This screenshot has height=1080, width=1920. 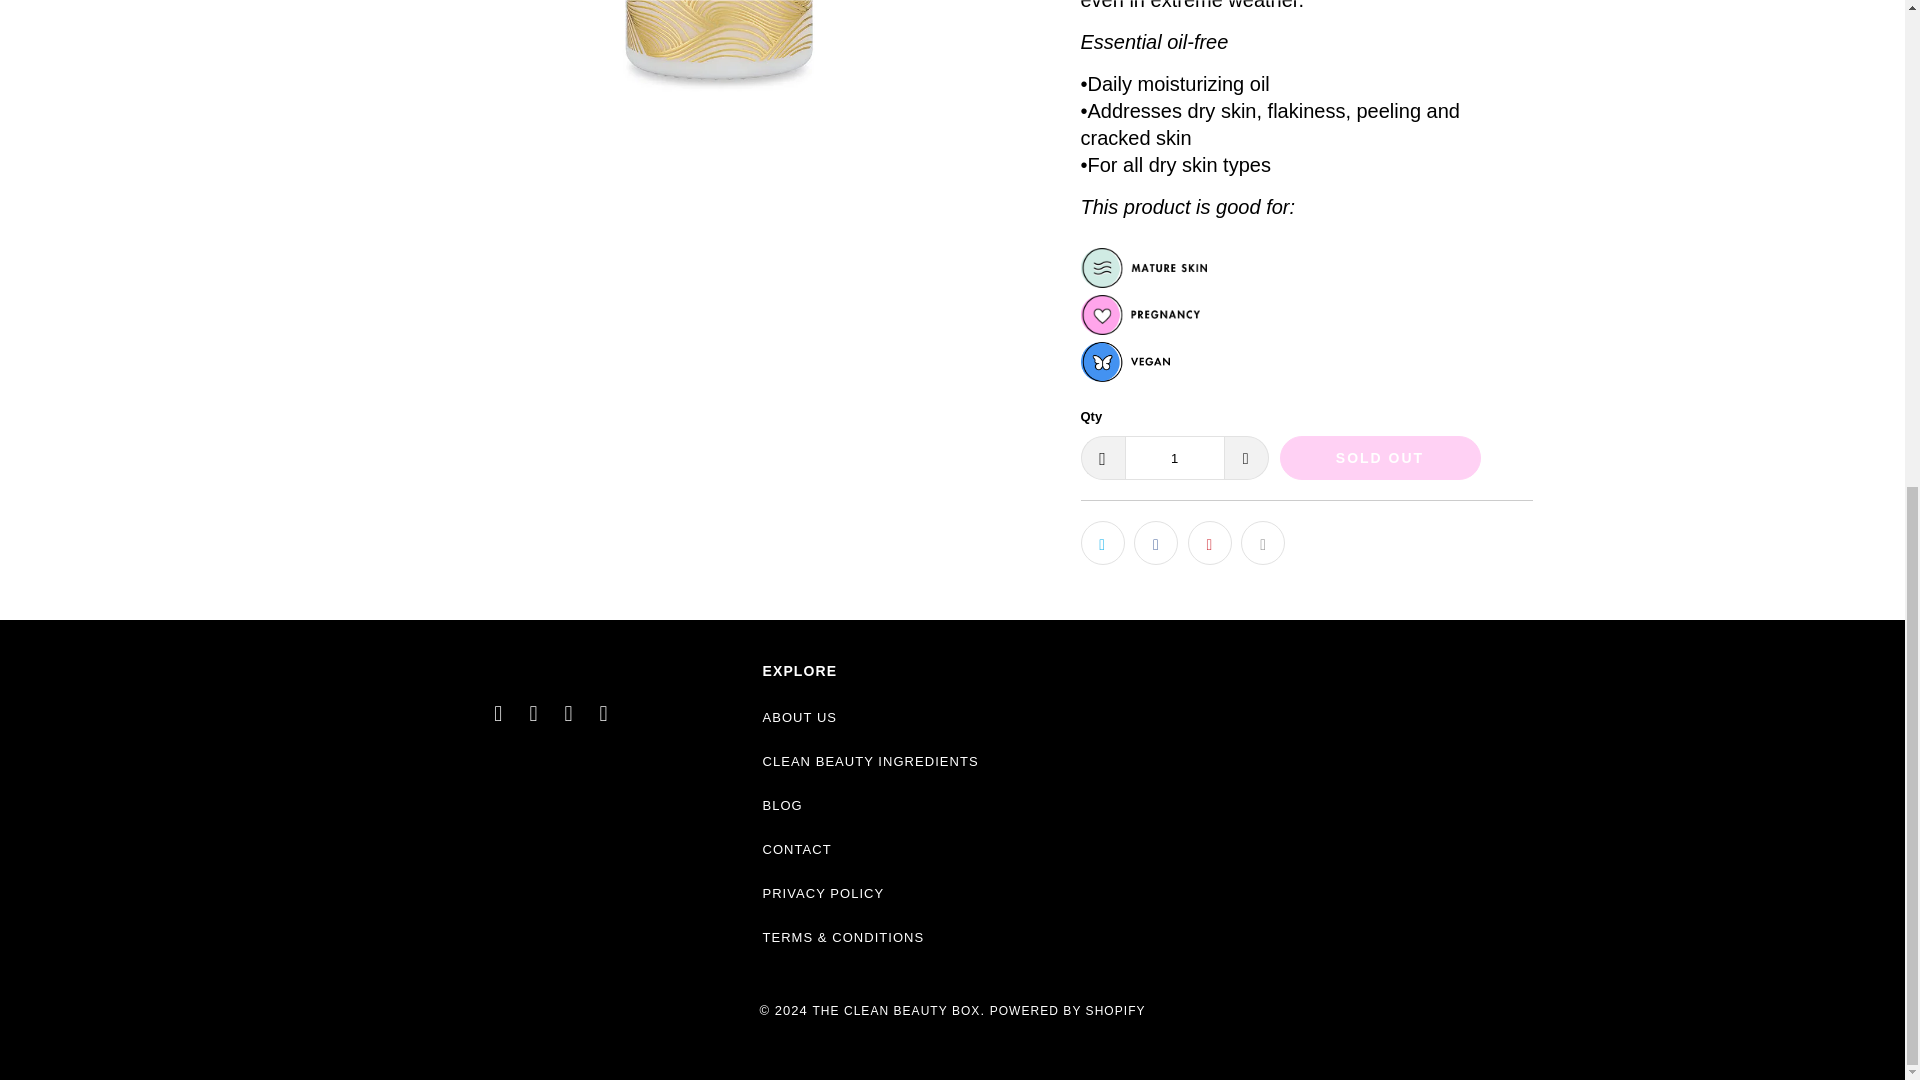 I want to click on Share this on Twitter, so click(x=1101, y=542).